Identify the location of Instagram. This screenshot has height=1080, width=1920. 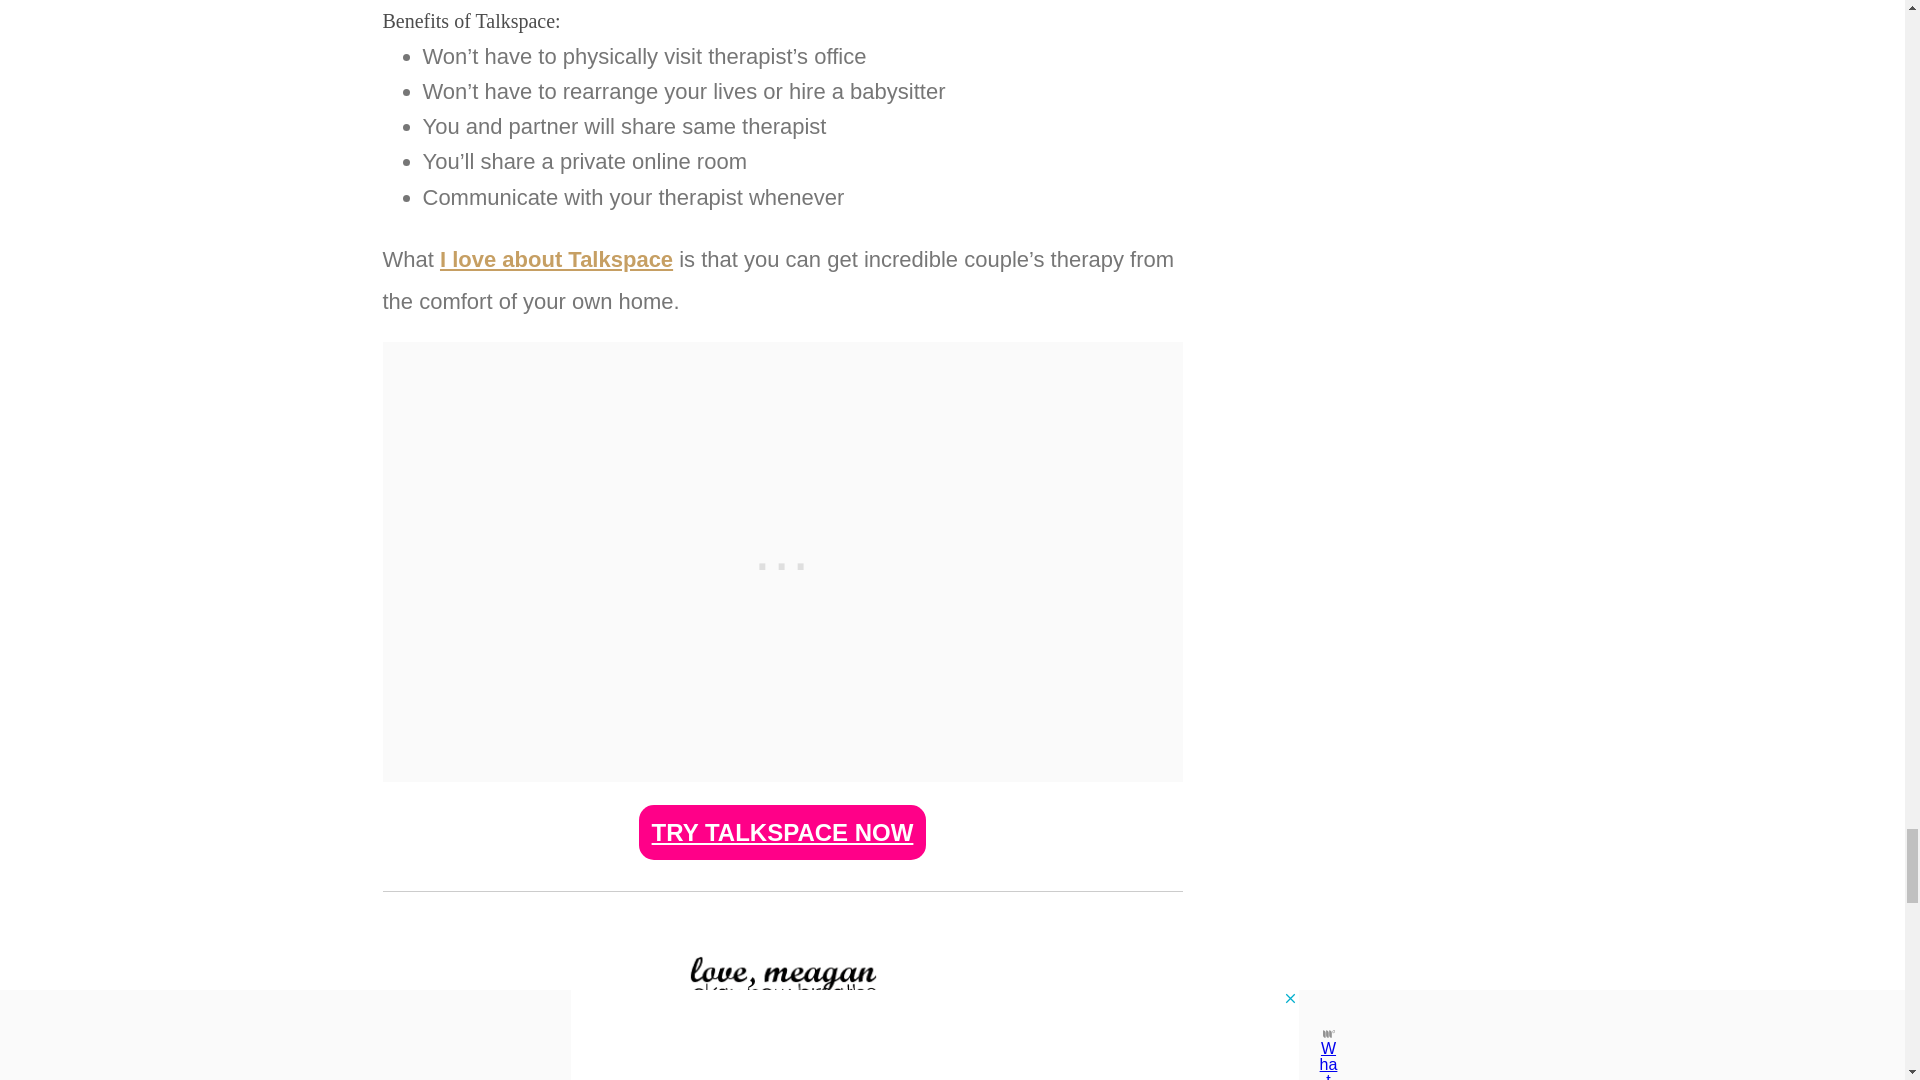
(724, 1078).